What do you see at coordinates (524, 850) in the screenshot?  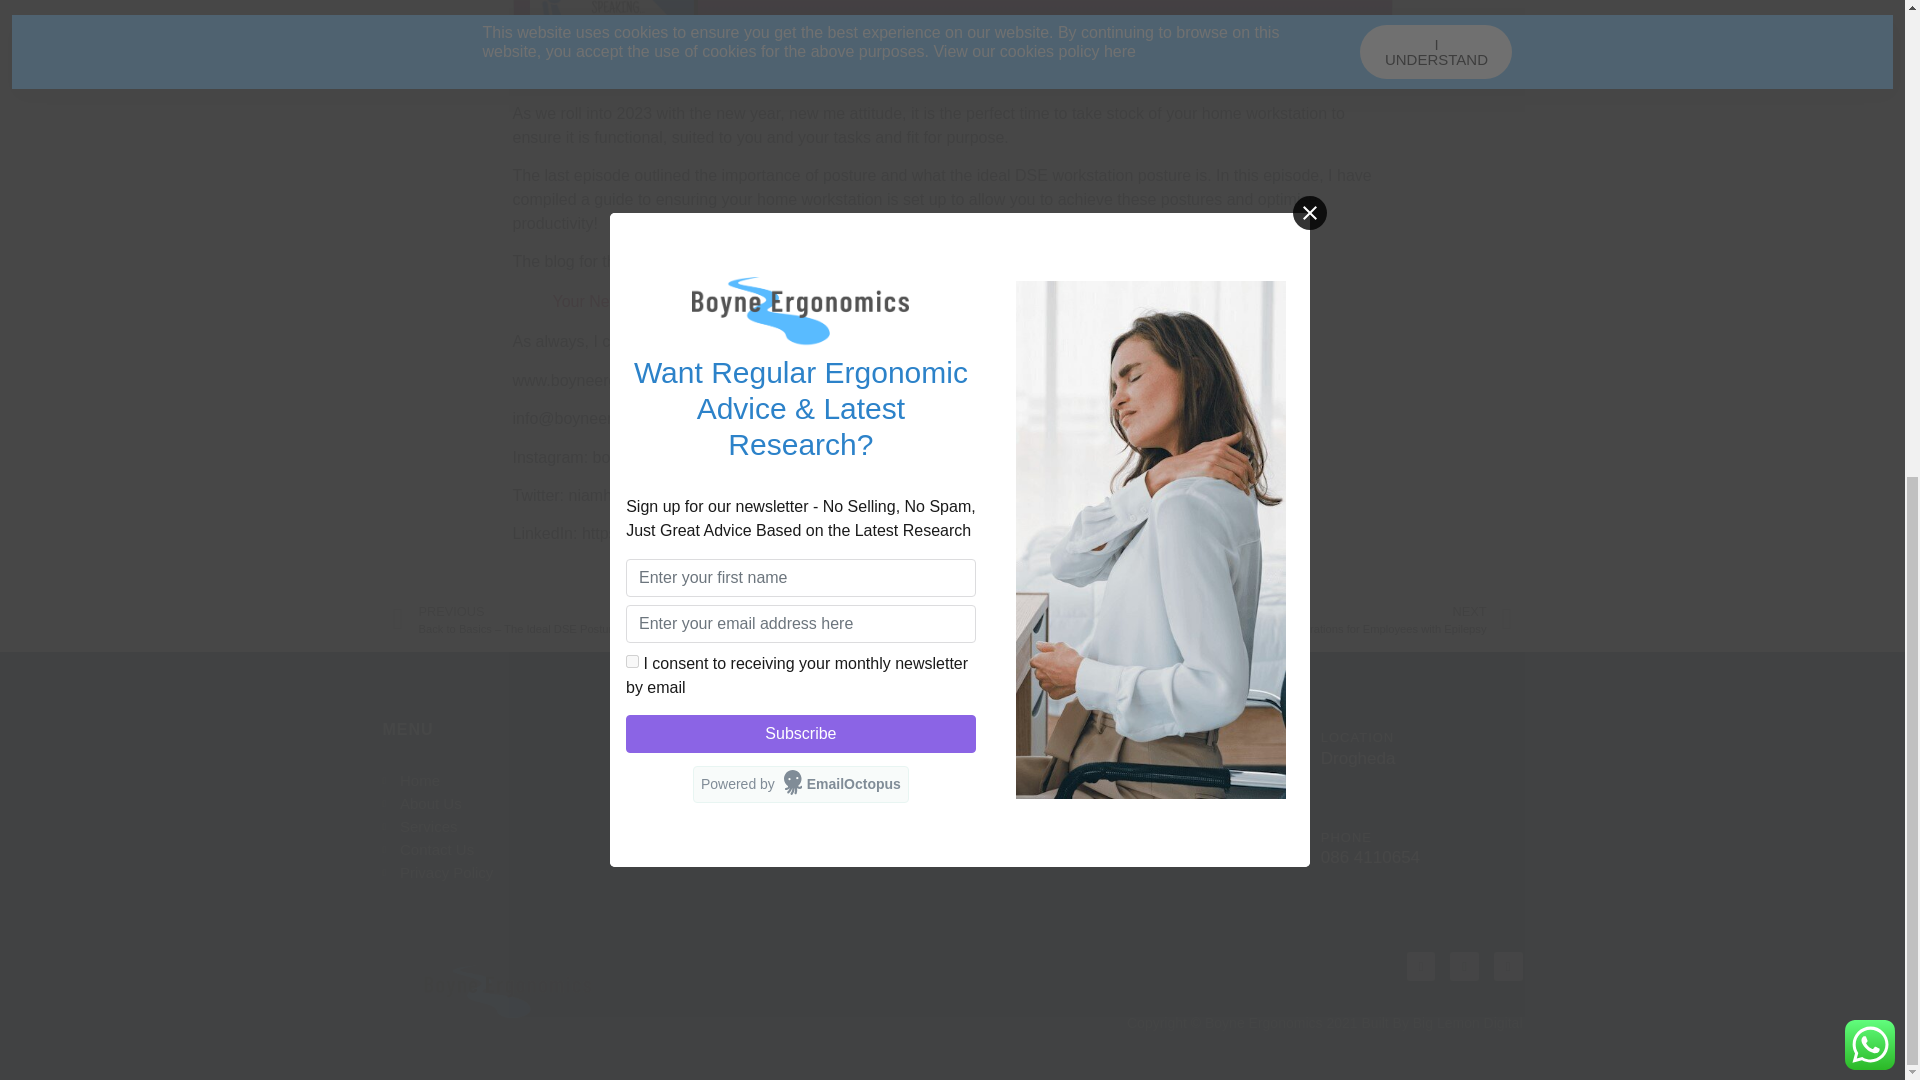 I see `Contact Us` at bounding box center [524, 850].